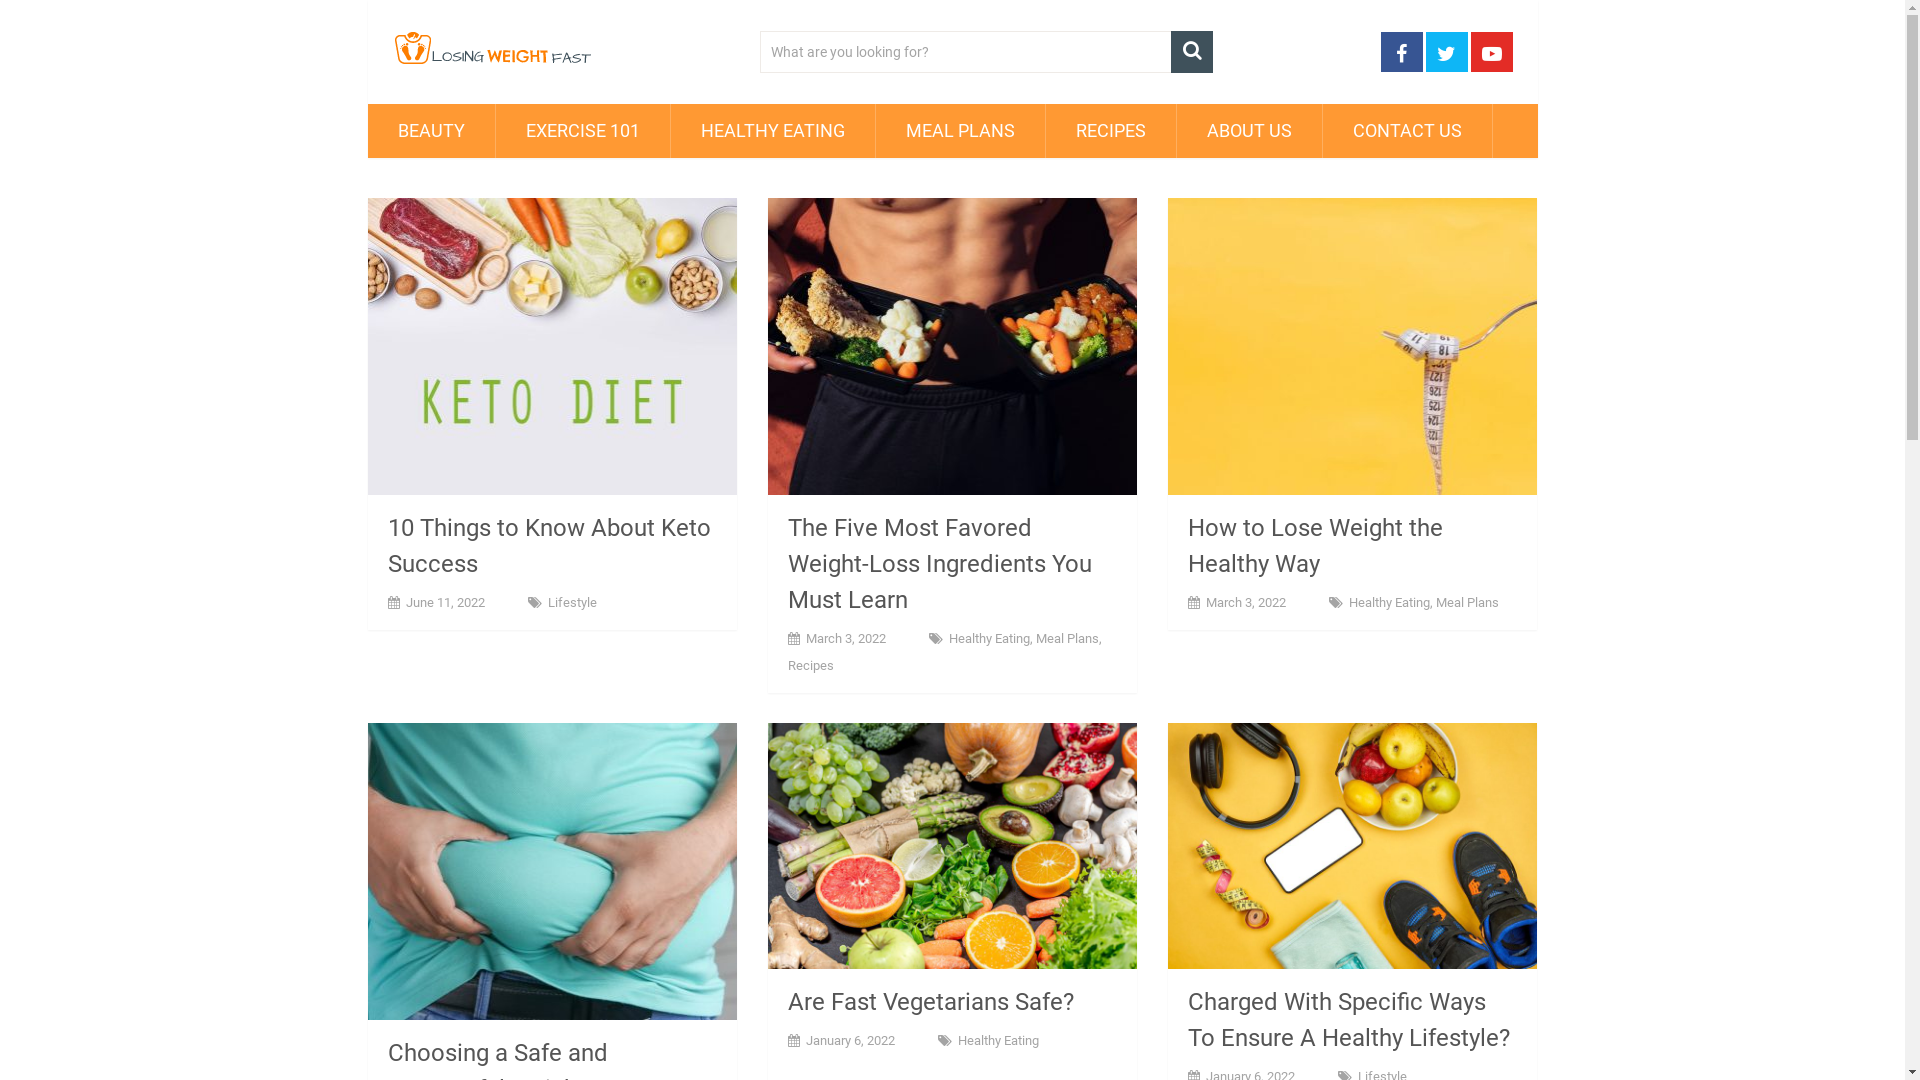  I want to click on Healthy Eating, so click(998, 1040).